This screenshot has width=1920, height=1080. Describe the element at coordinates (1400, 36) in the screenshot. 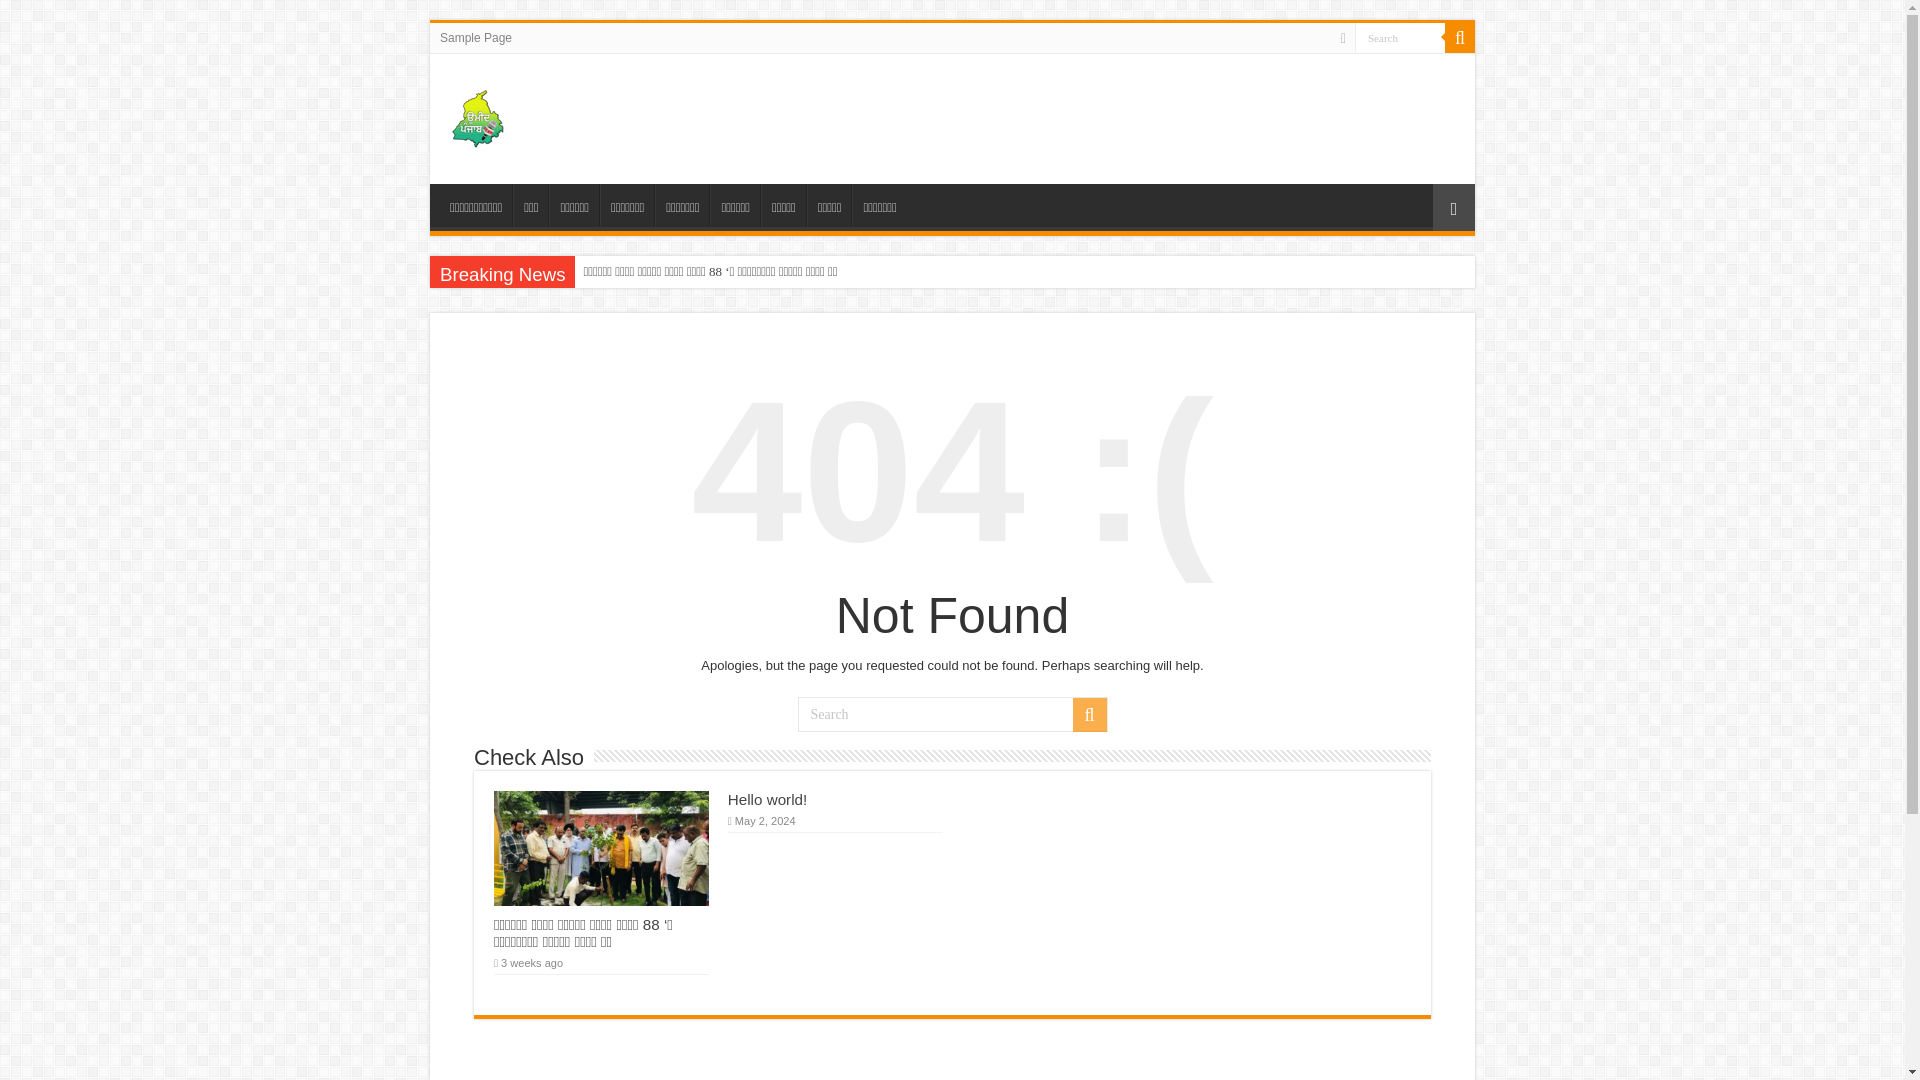

I see `Search` at that location.